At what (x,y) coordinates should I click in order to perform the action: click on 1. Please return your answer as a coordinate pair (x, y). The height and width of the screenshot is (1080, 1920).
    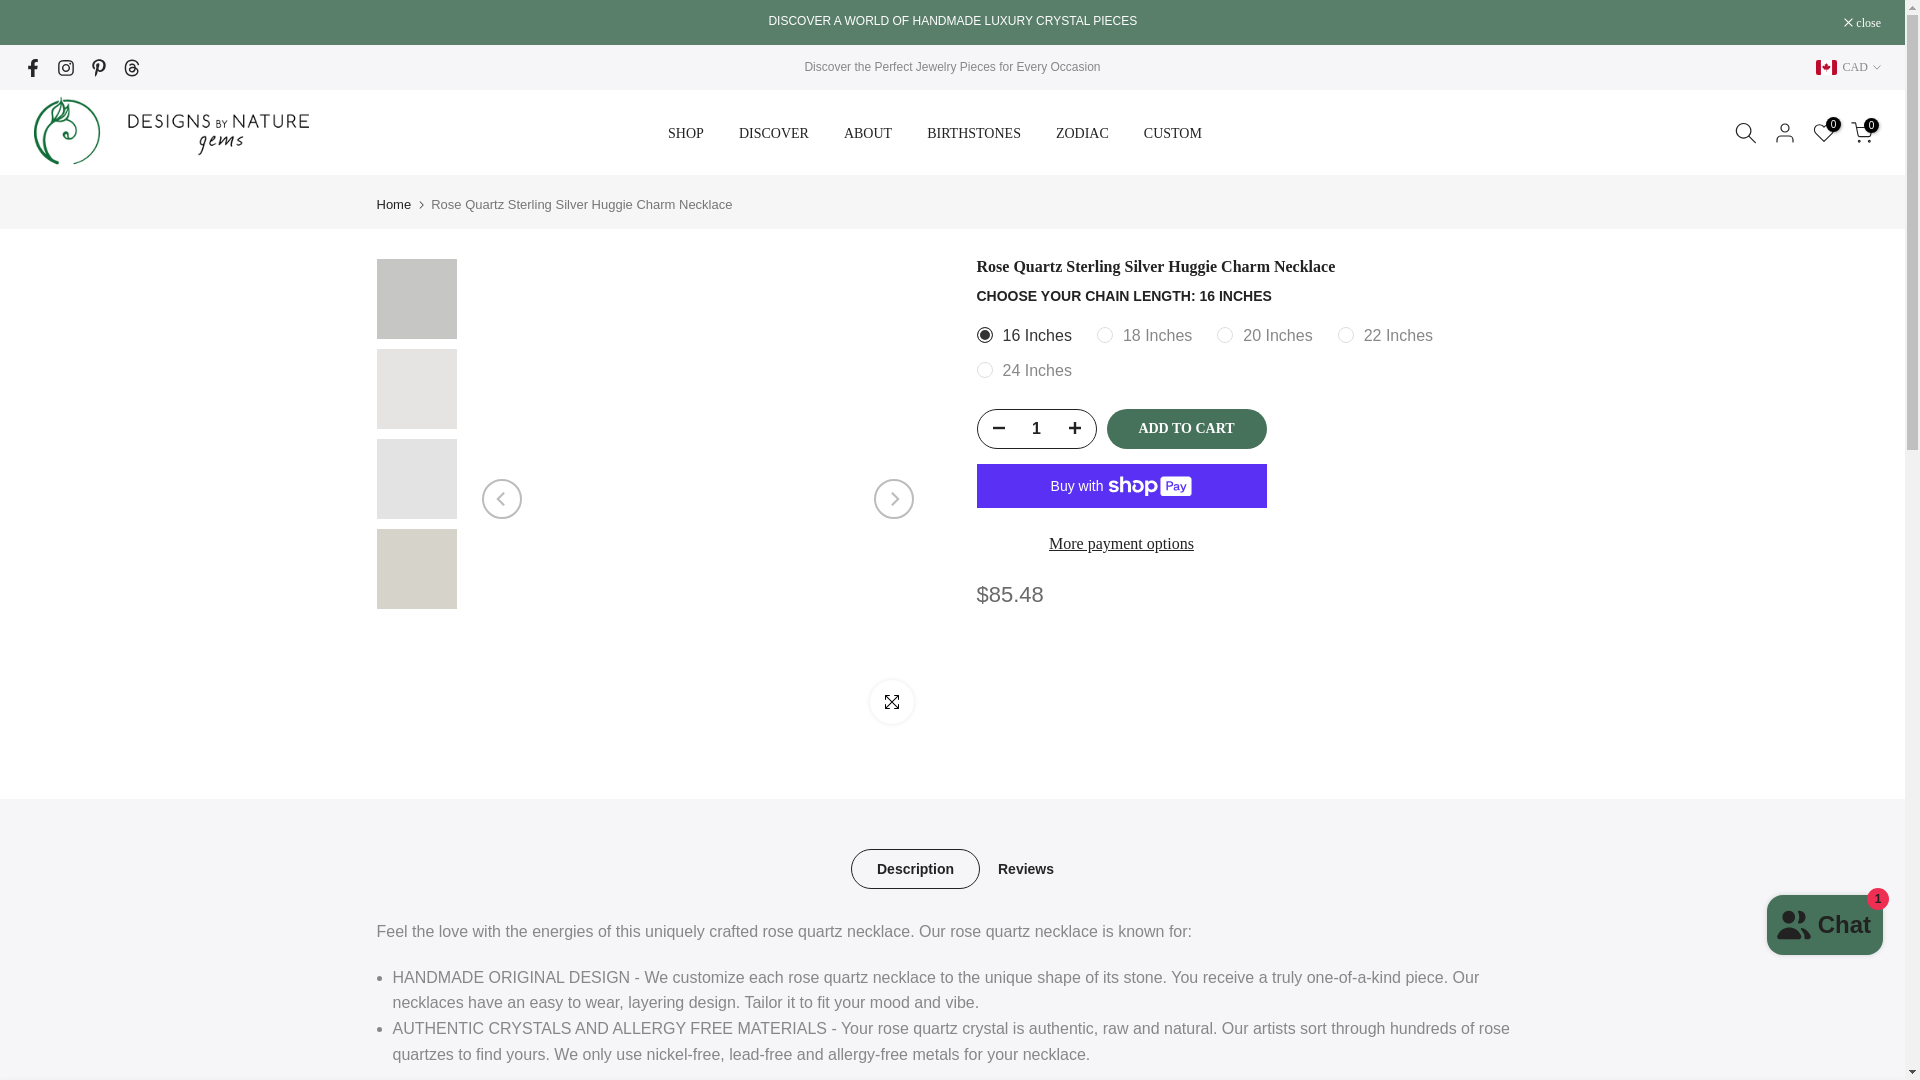
    Looking at the image, I should click on (1036, 429).